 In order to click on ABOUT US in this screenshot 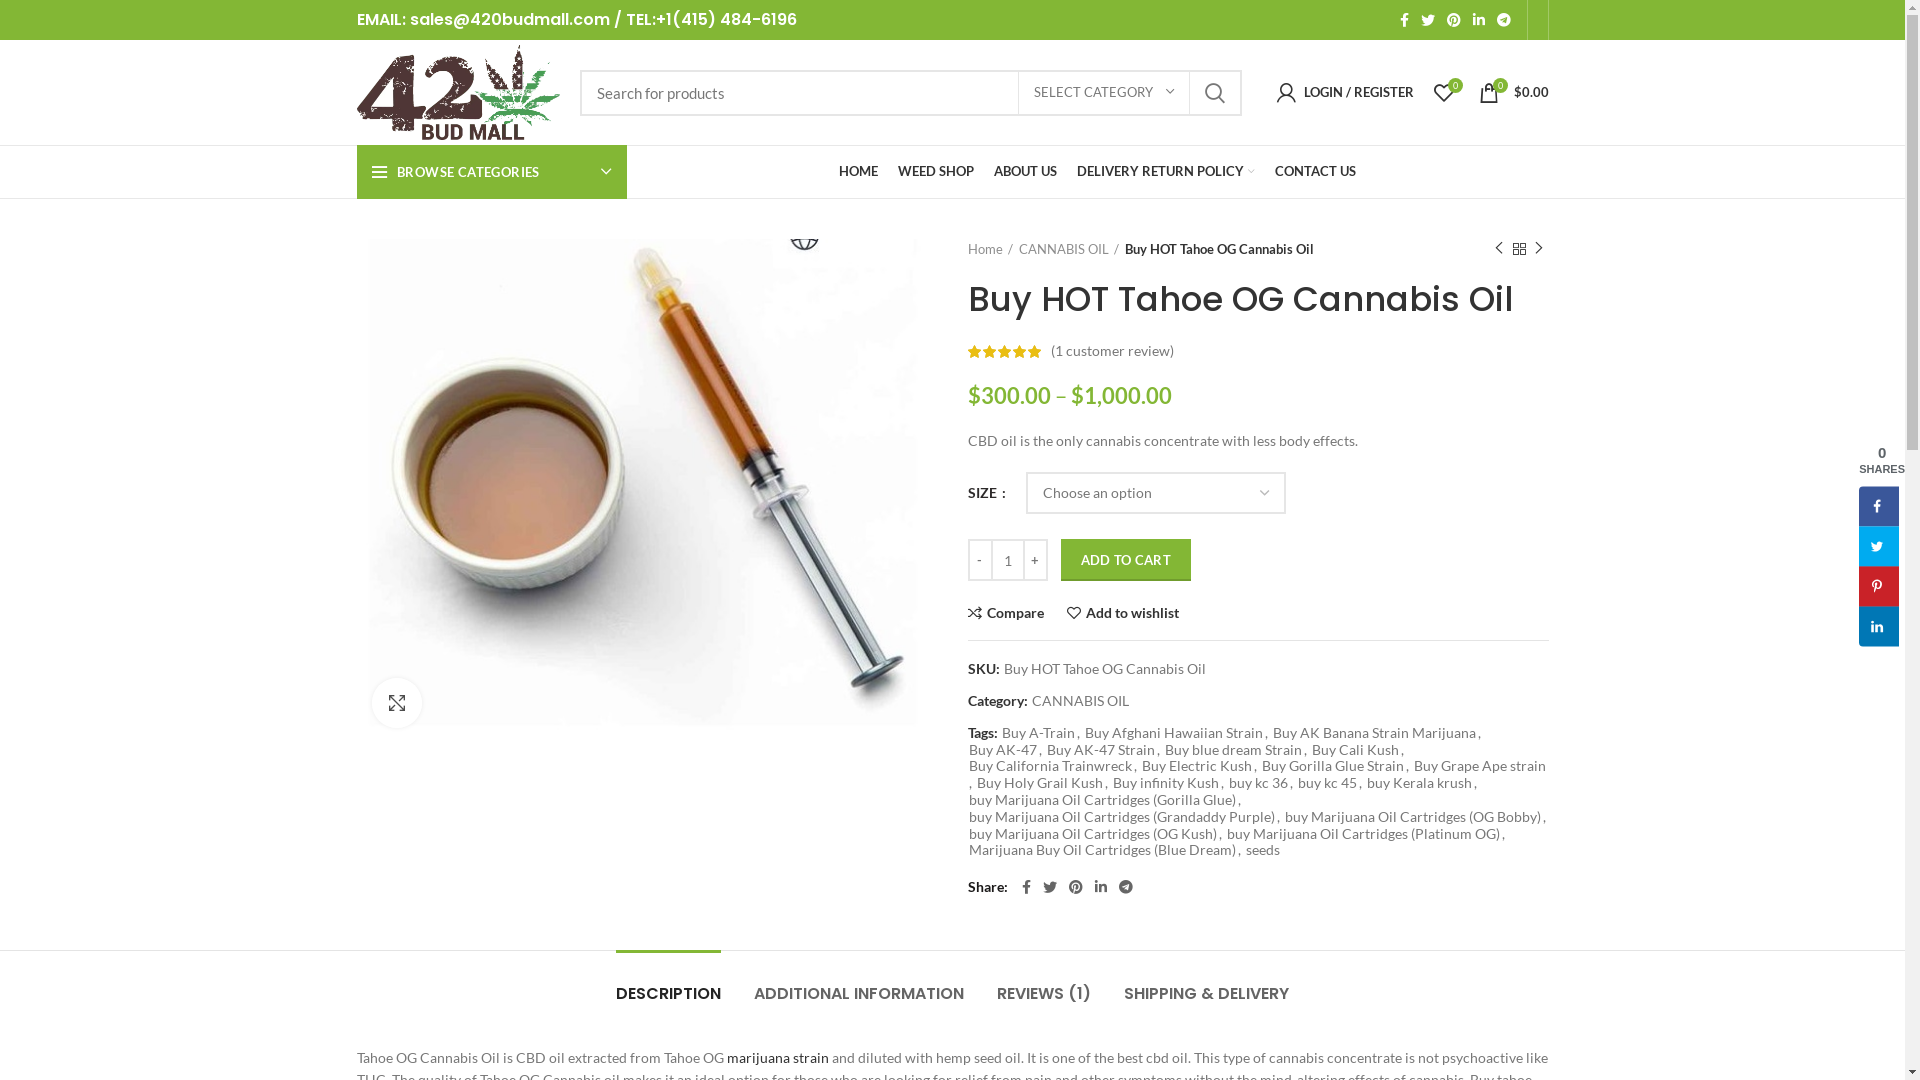, I will do `click(1025, 172)`.